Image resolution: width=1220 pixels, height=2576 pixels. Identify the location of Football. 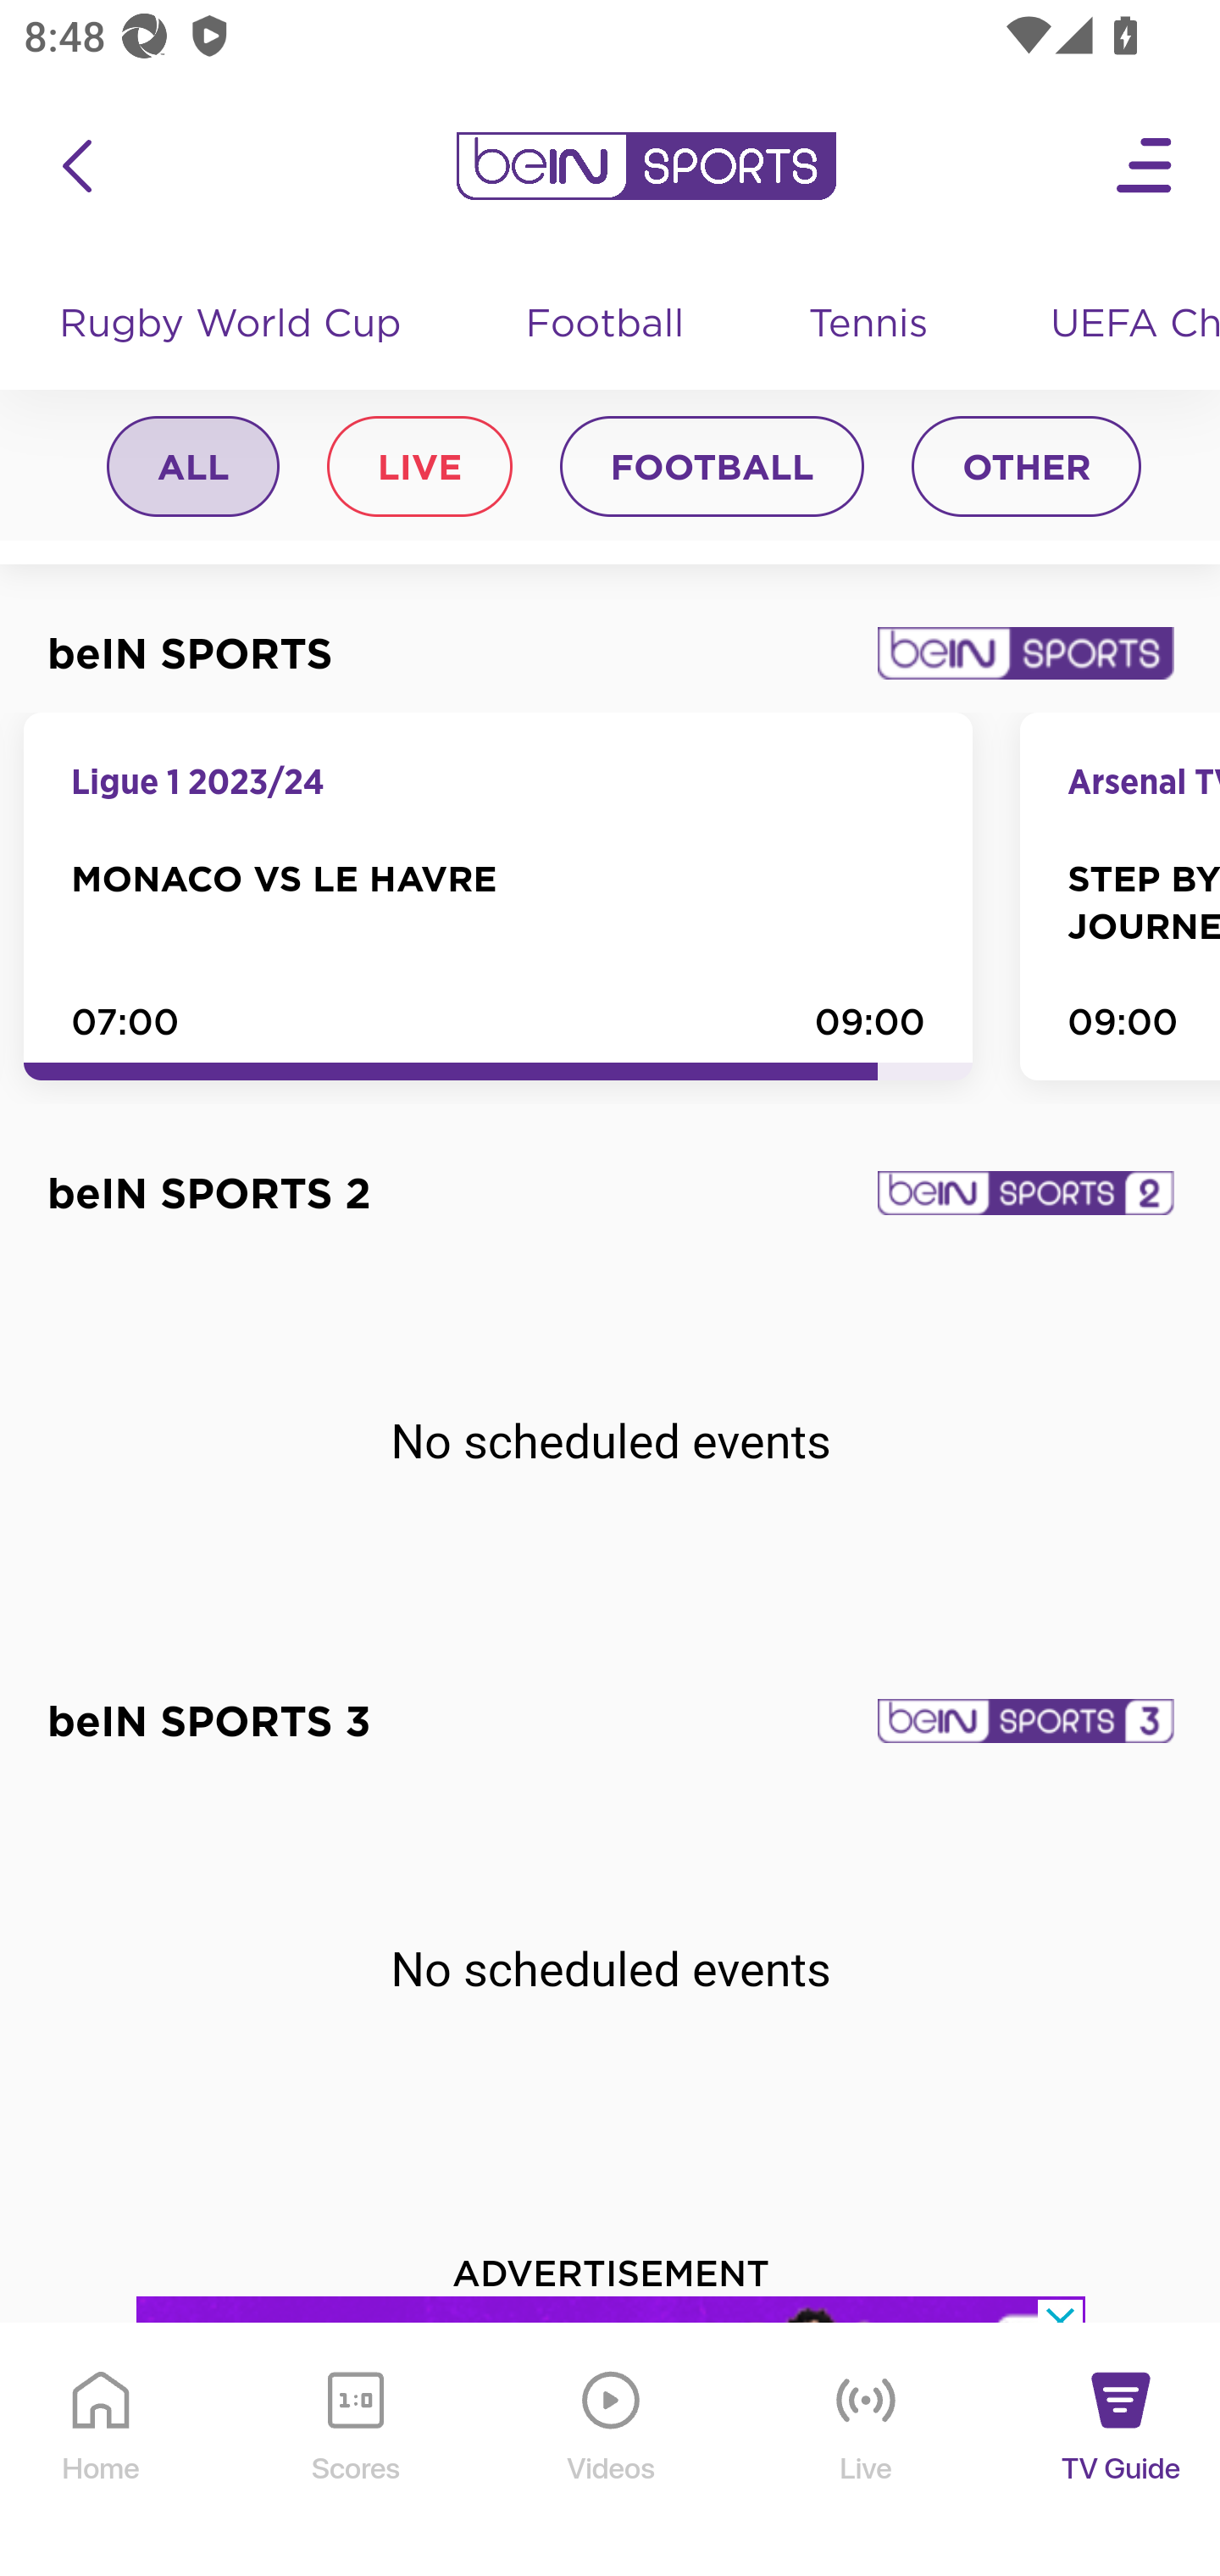
(607, 327).